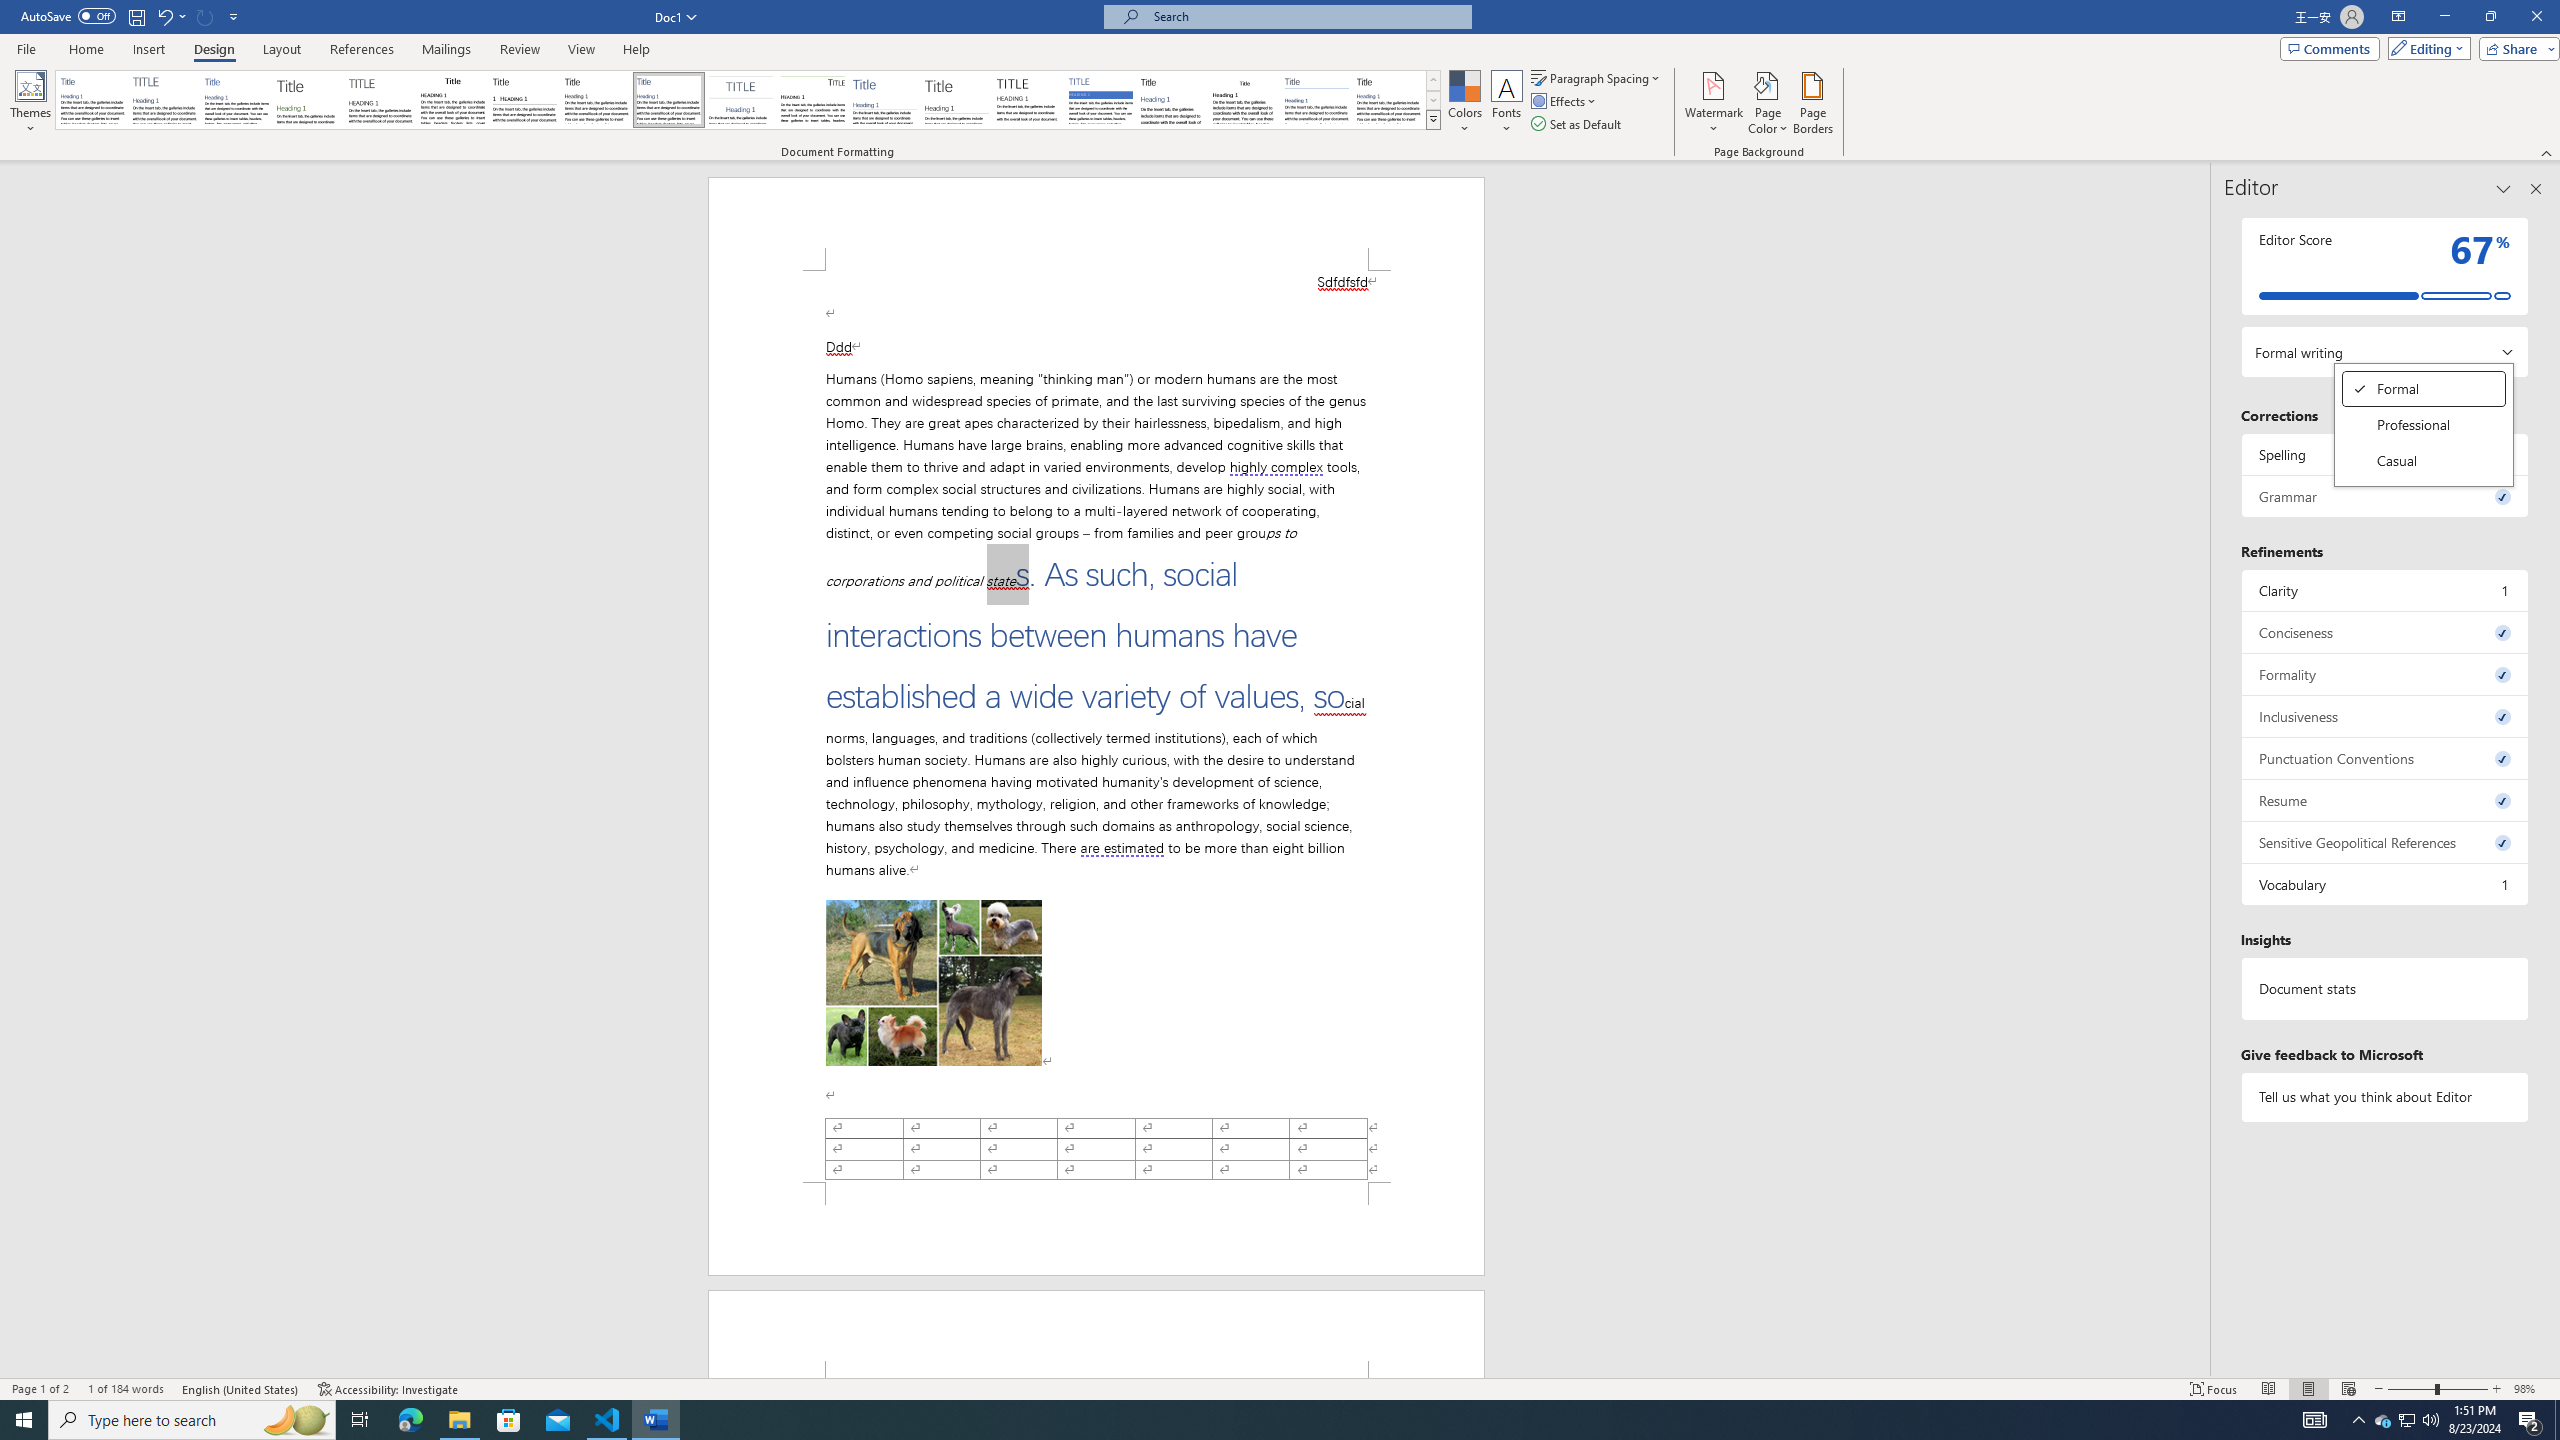 The height and width of the screenshot is (1440, 2560). I want to click on Lines (Distinctive), so click(814, 100).